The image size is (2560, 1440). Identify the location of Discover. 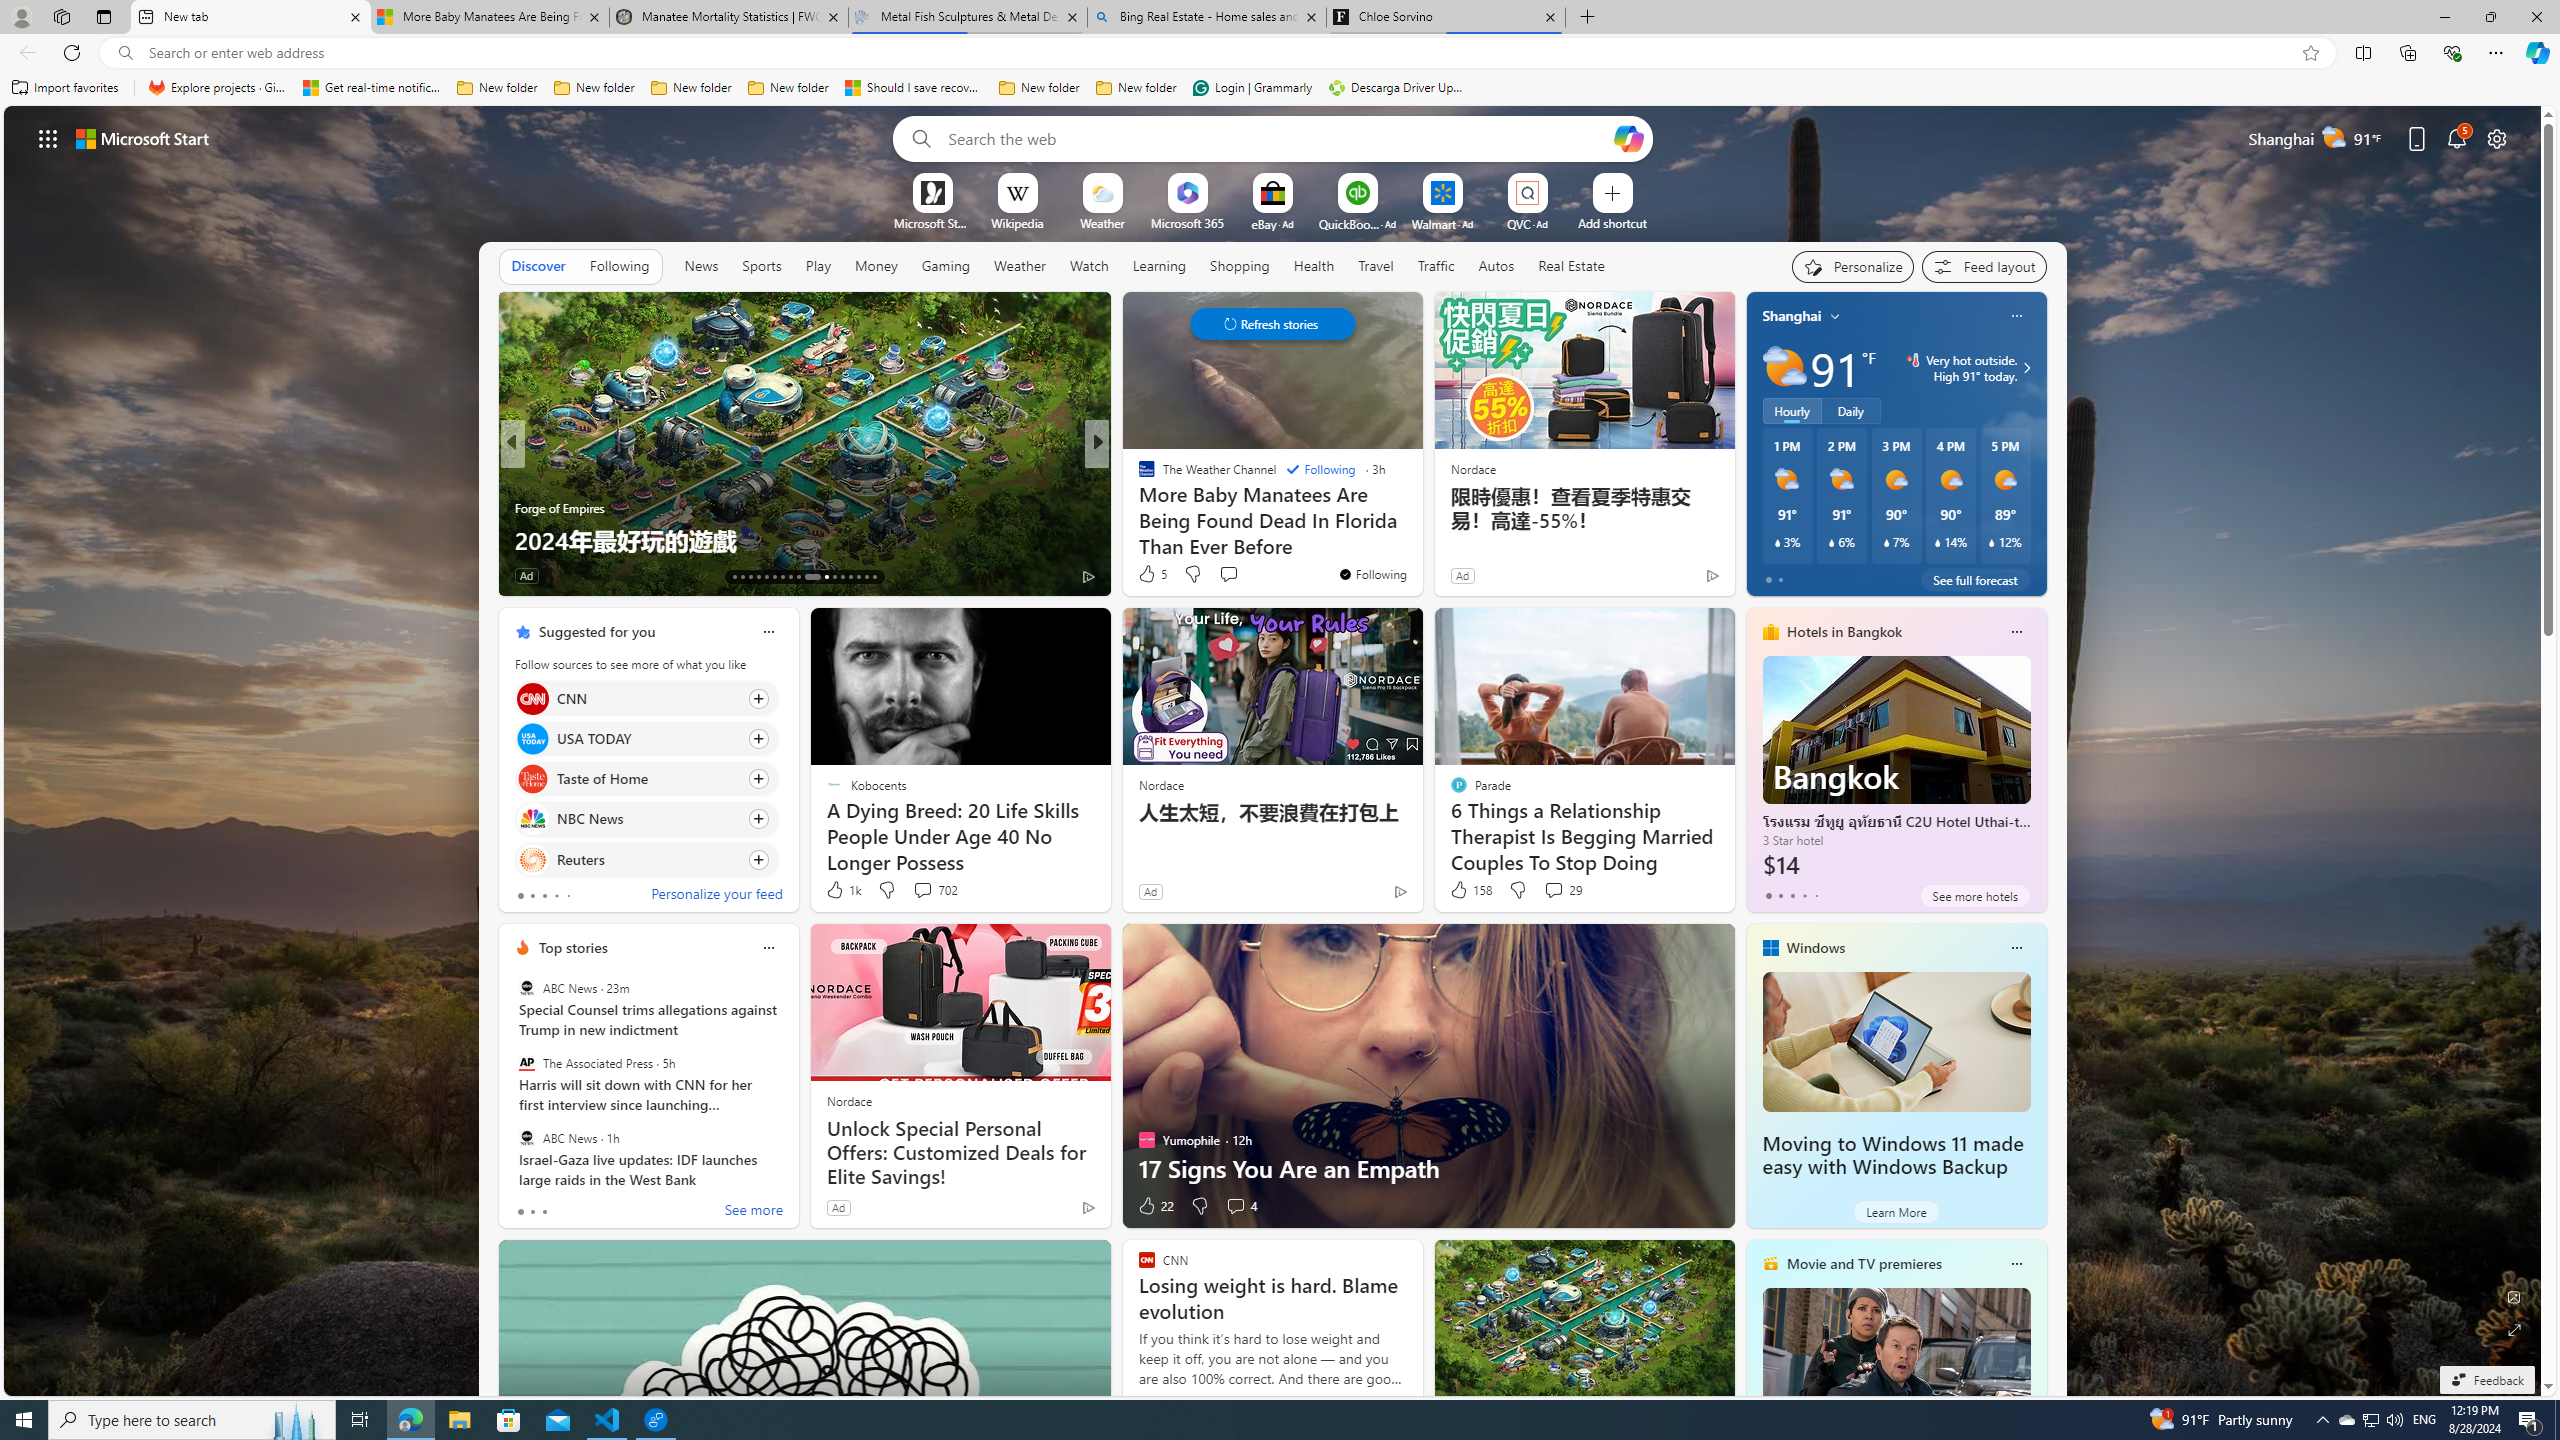
(538, 266).